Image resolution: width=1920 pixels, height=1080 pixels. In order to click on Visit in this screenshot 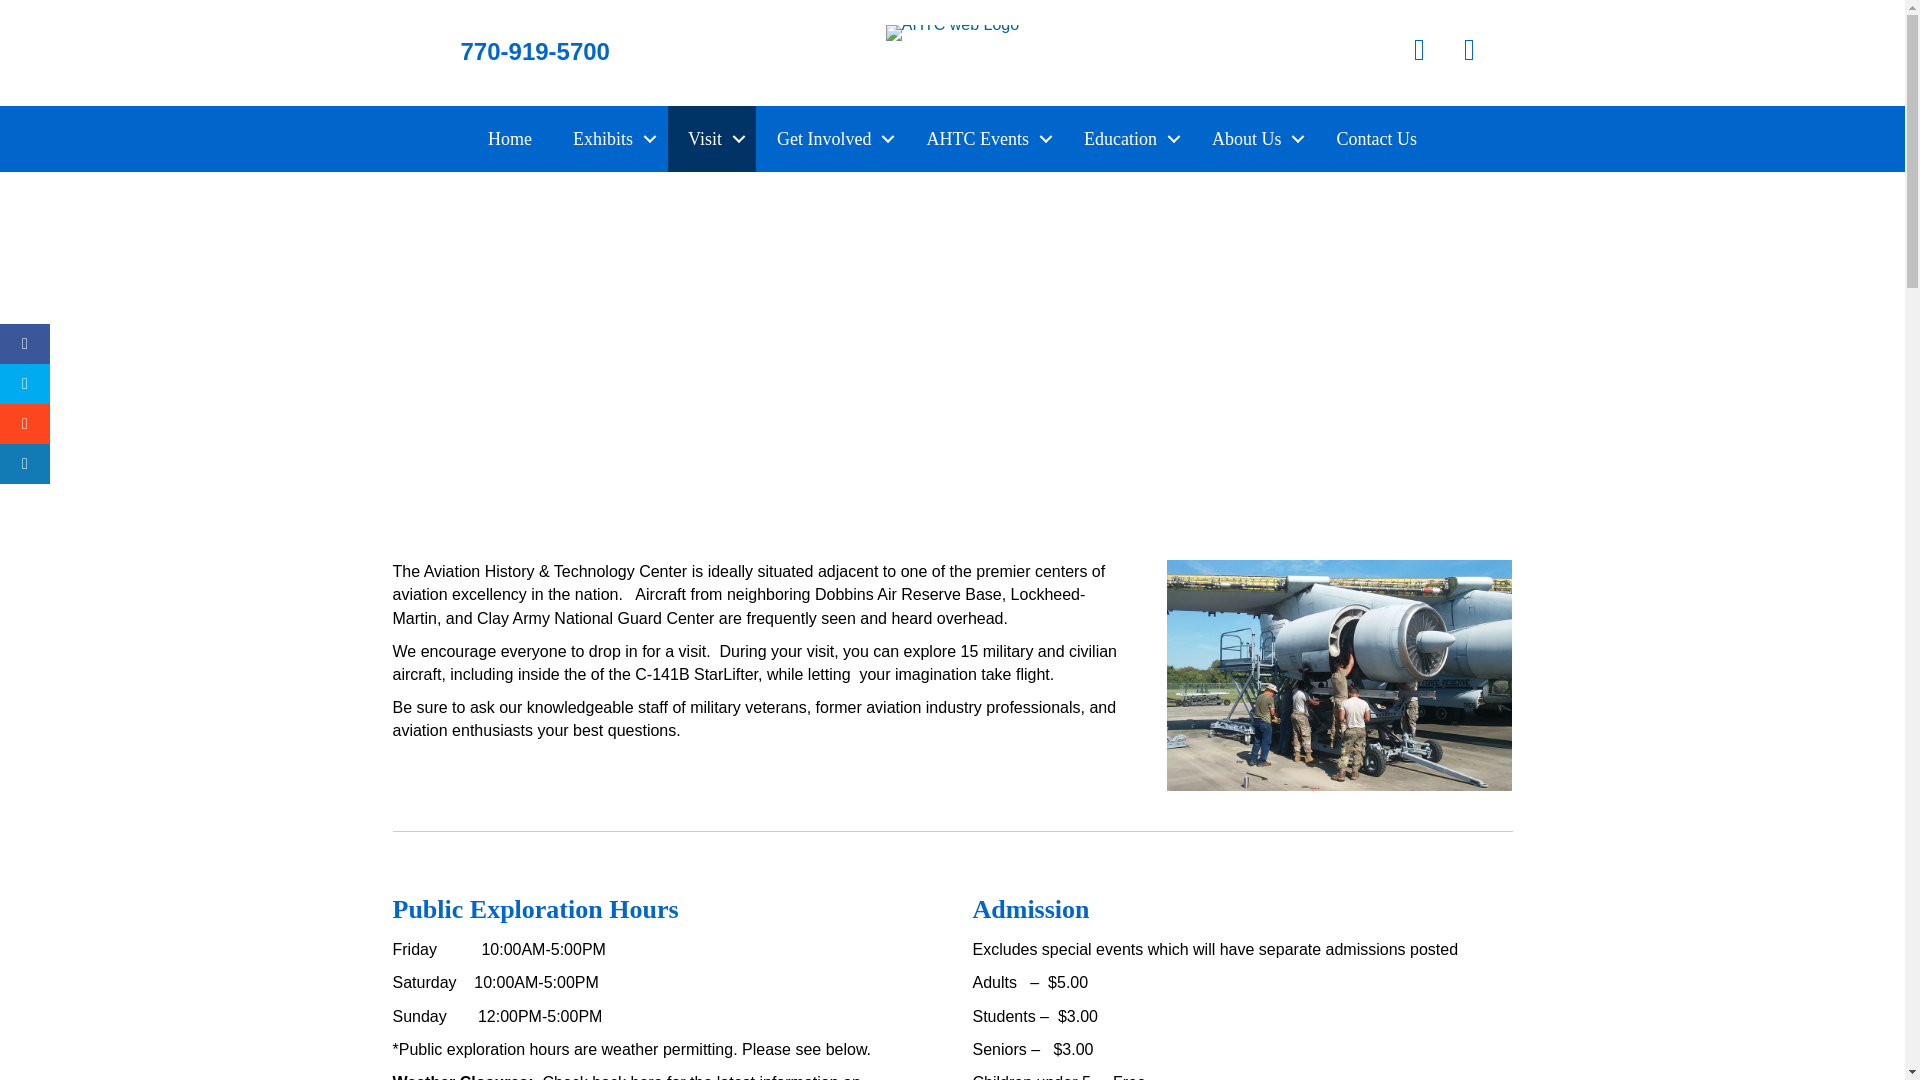, I will do `click(712, 138)`.